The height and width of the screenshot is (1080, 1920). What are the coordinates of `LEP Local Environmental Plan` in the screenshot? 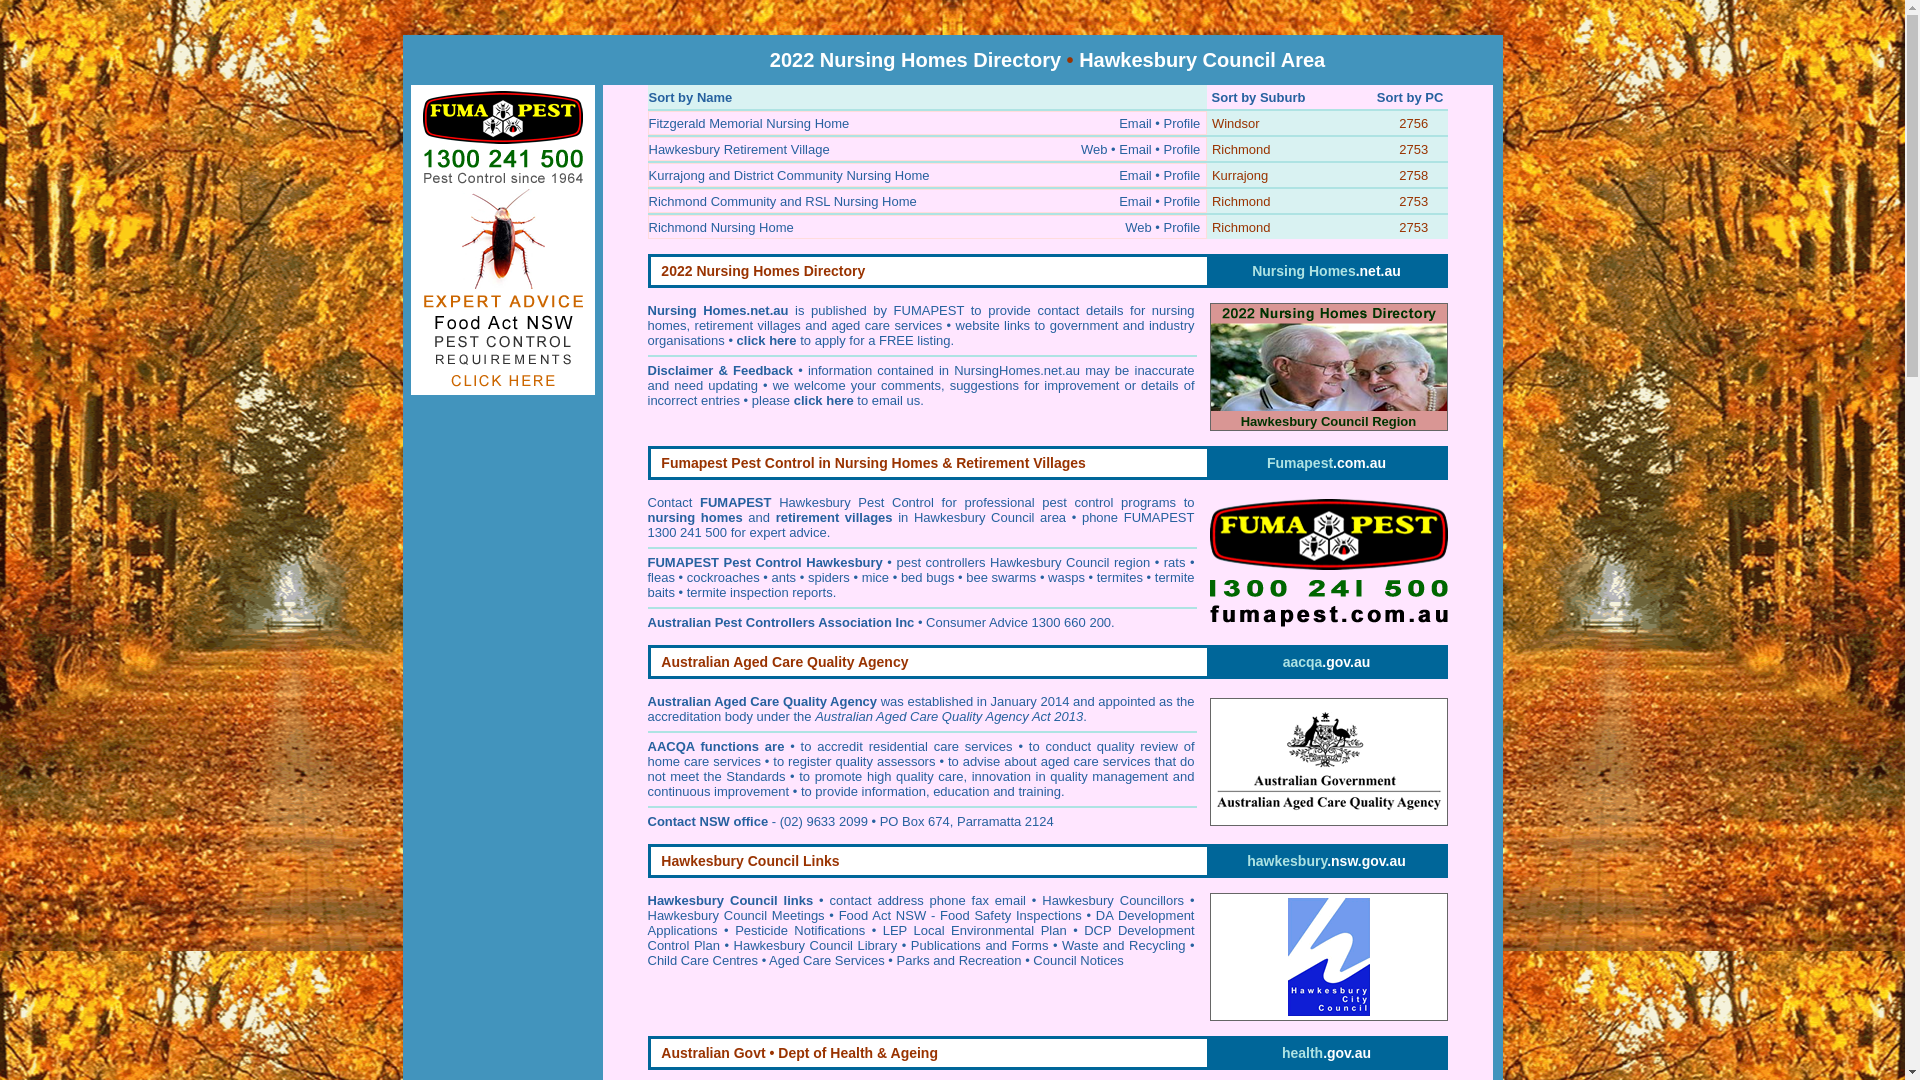 It's located at (975, 930).